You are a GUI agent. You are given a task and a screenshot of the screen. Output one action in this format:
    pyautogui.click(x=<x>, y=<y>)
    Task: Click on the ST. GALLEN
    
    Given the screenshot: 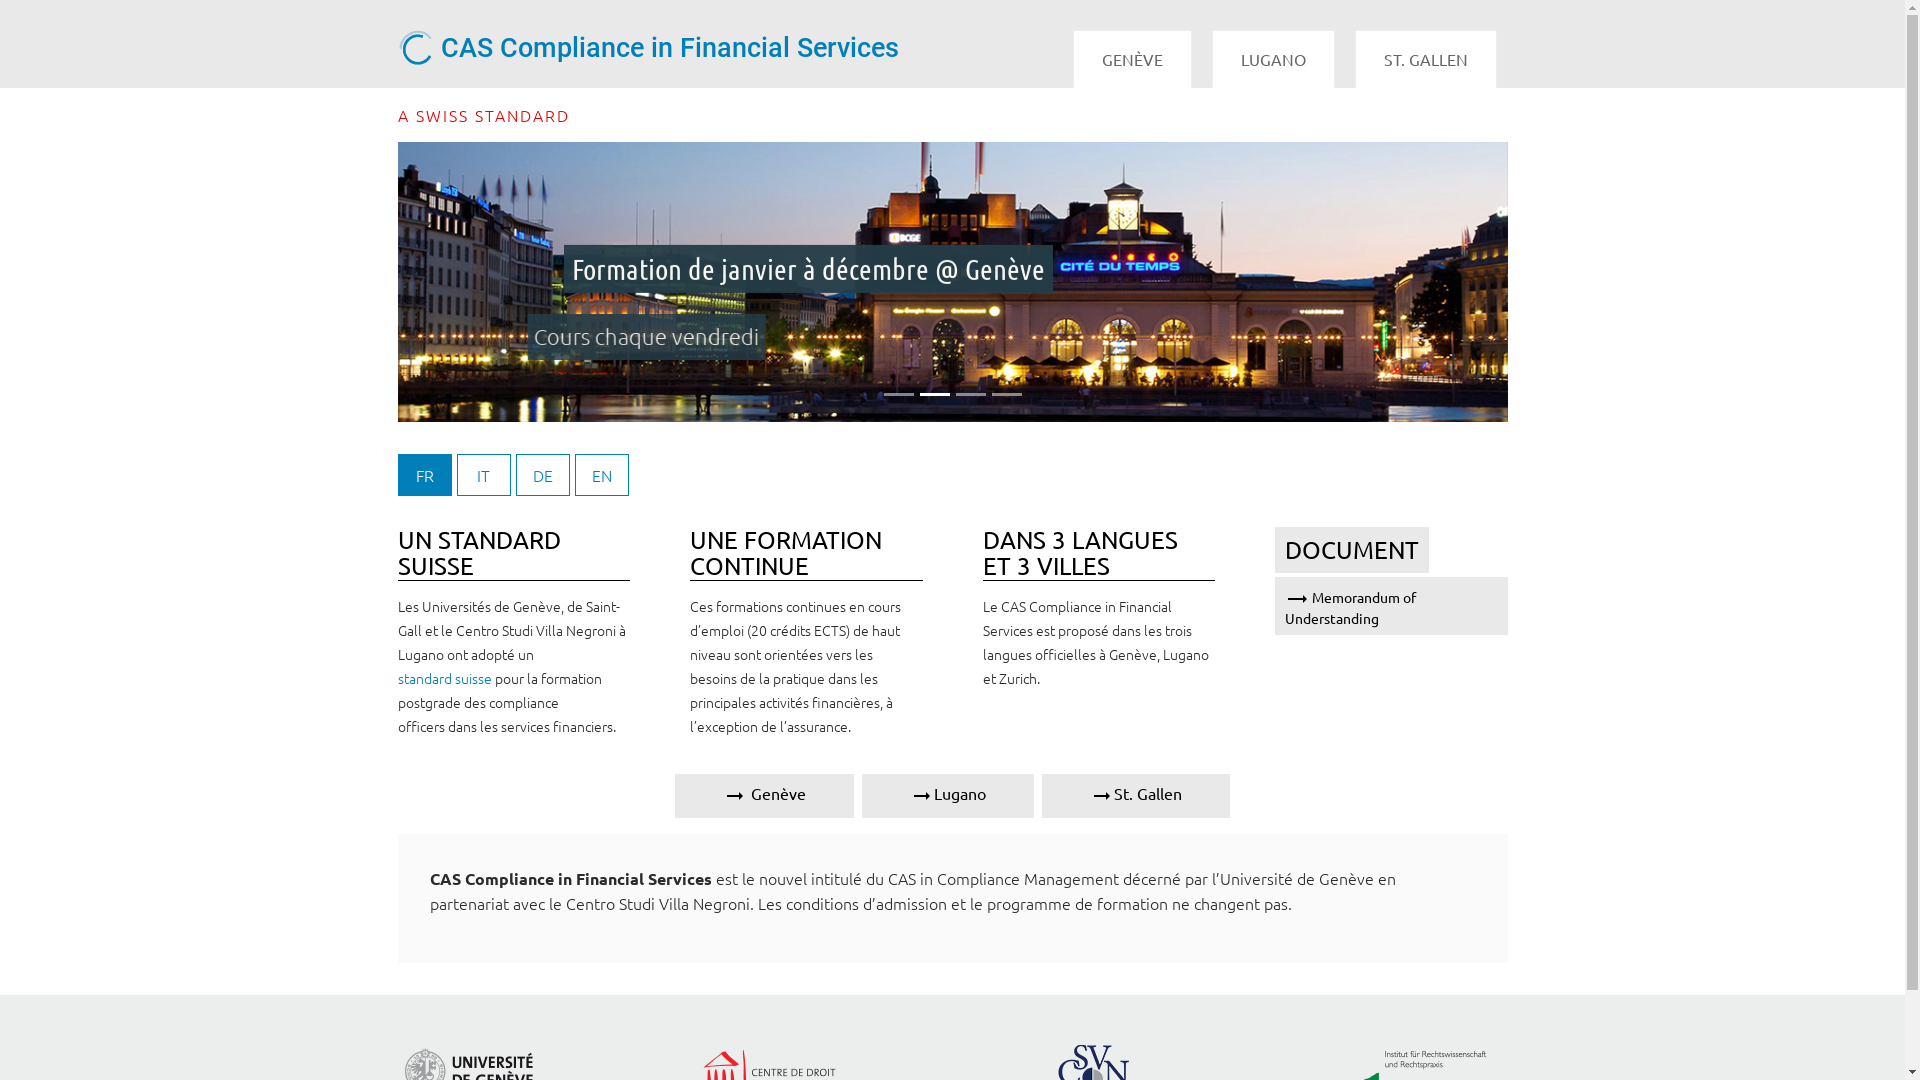 What is the action you would take?
    pyautogui.click(x=1426, y=59)
    